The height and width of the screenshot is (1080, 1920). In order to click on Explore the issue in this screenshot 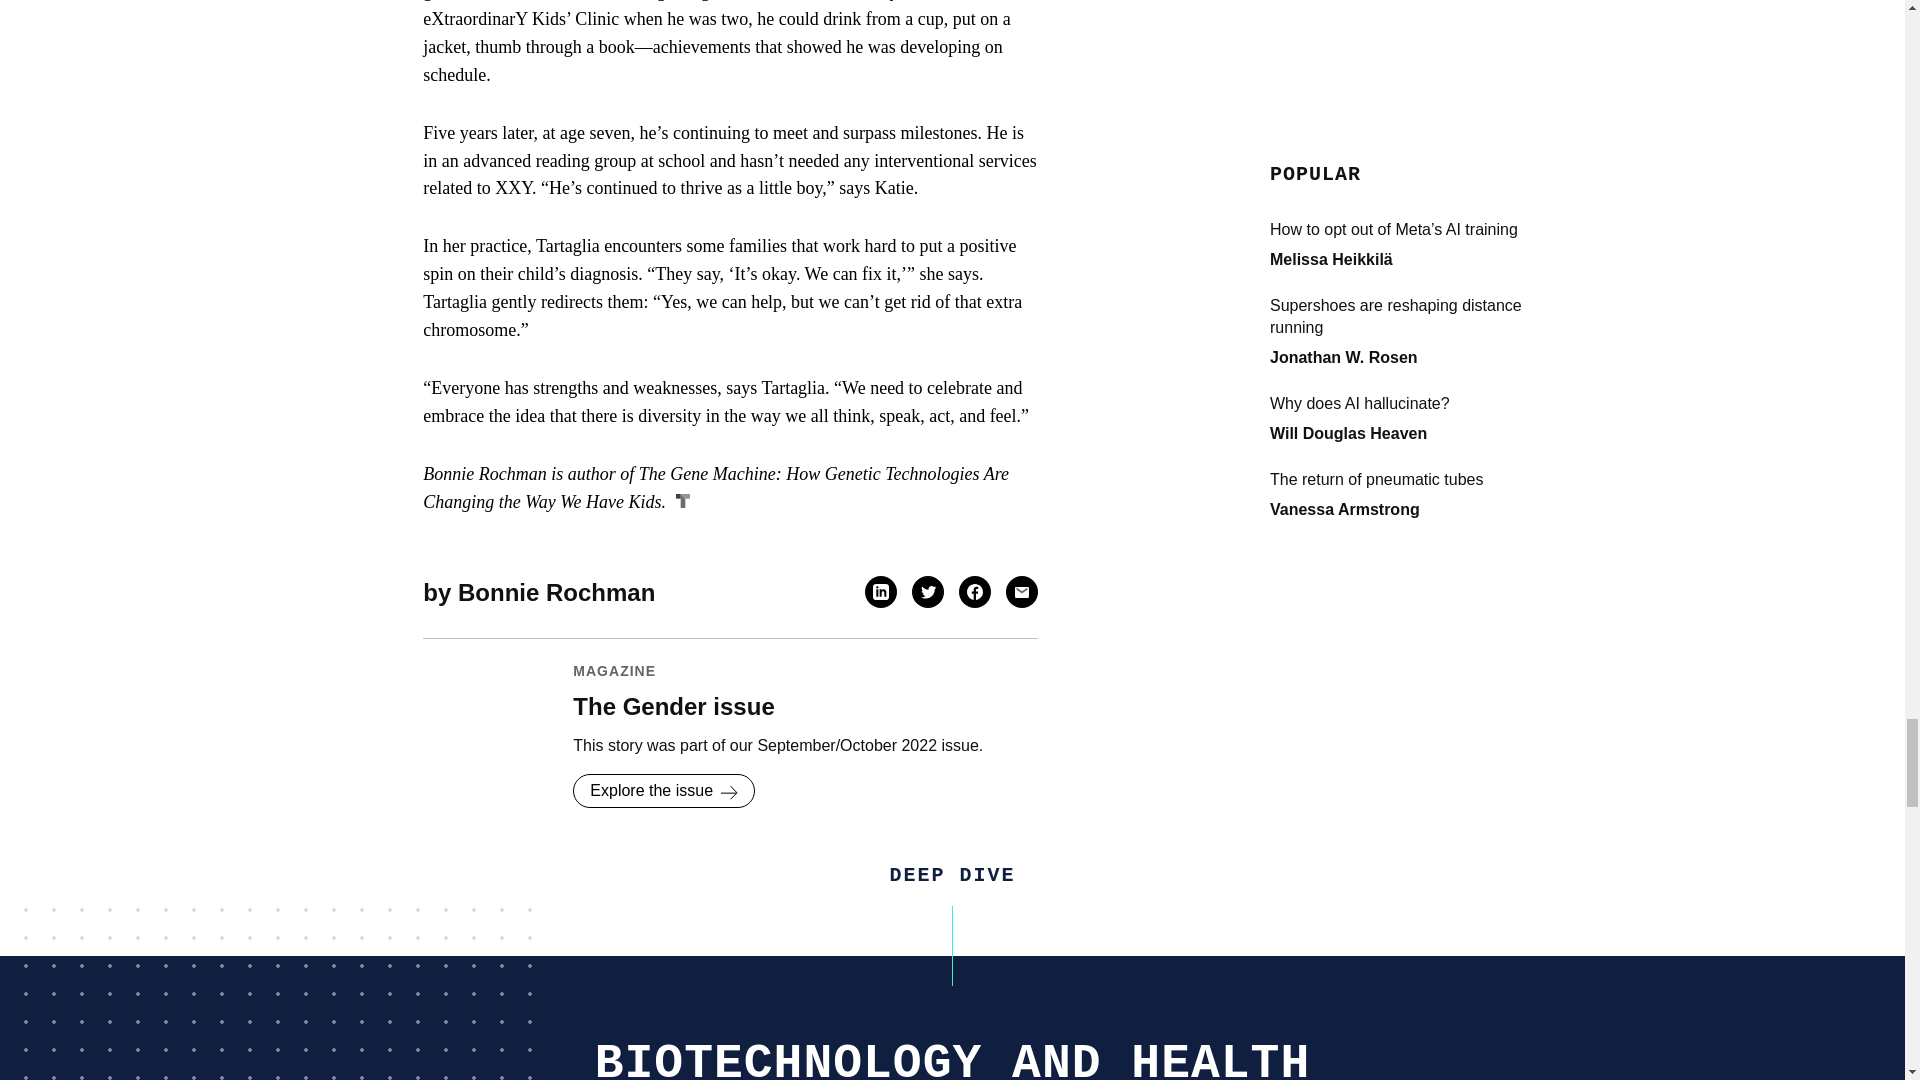, I will do `click(663, 790)`.